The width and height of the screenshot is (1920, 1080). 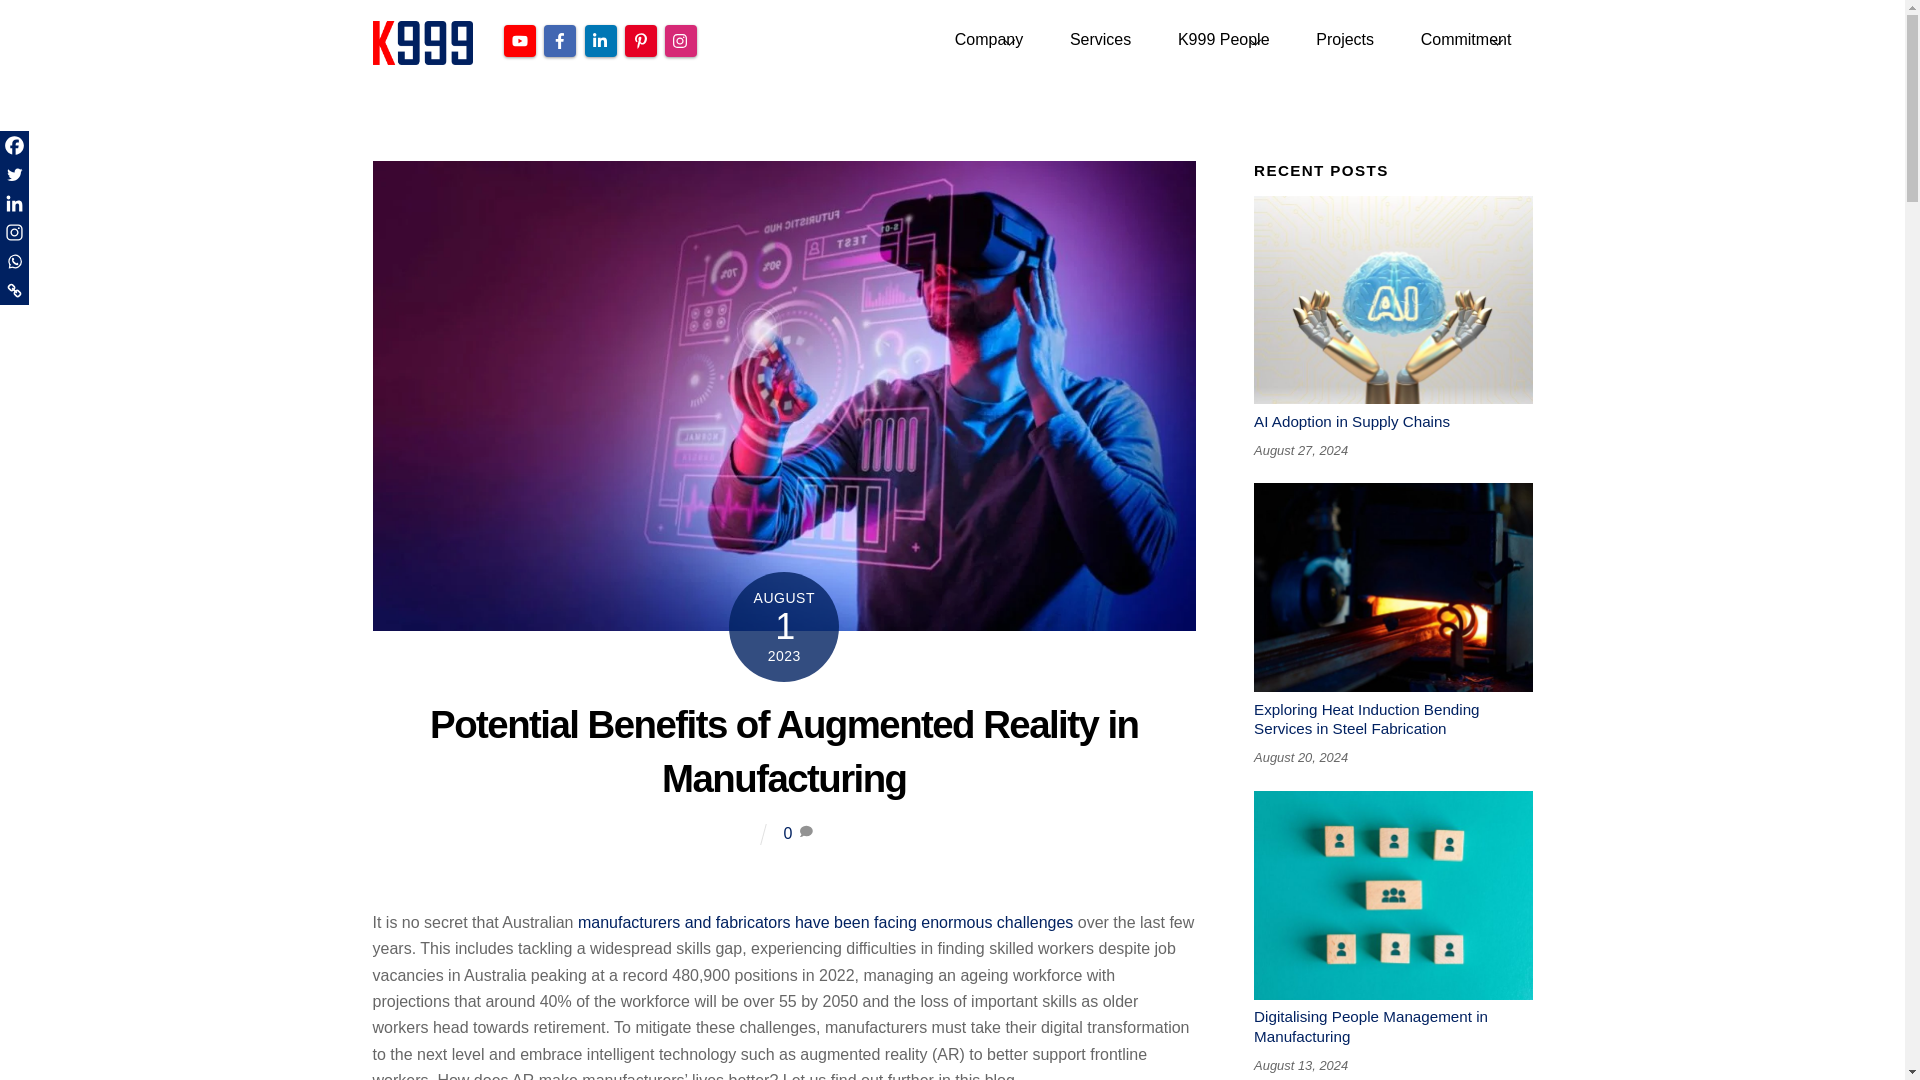 I want to click on Facebook, so click(x=14, y=144).